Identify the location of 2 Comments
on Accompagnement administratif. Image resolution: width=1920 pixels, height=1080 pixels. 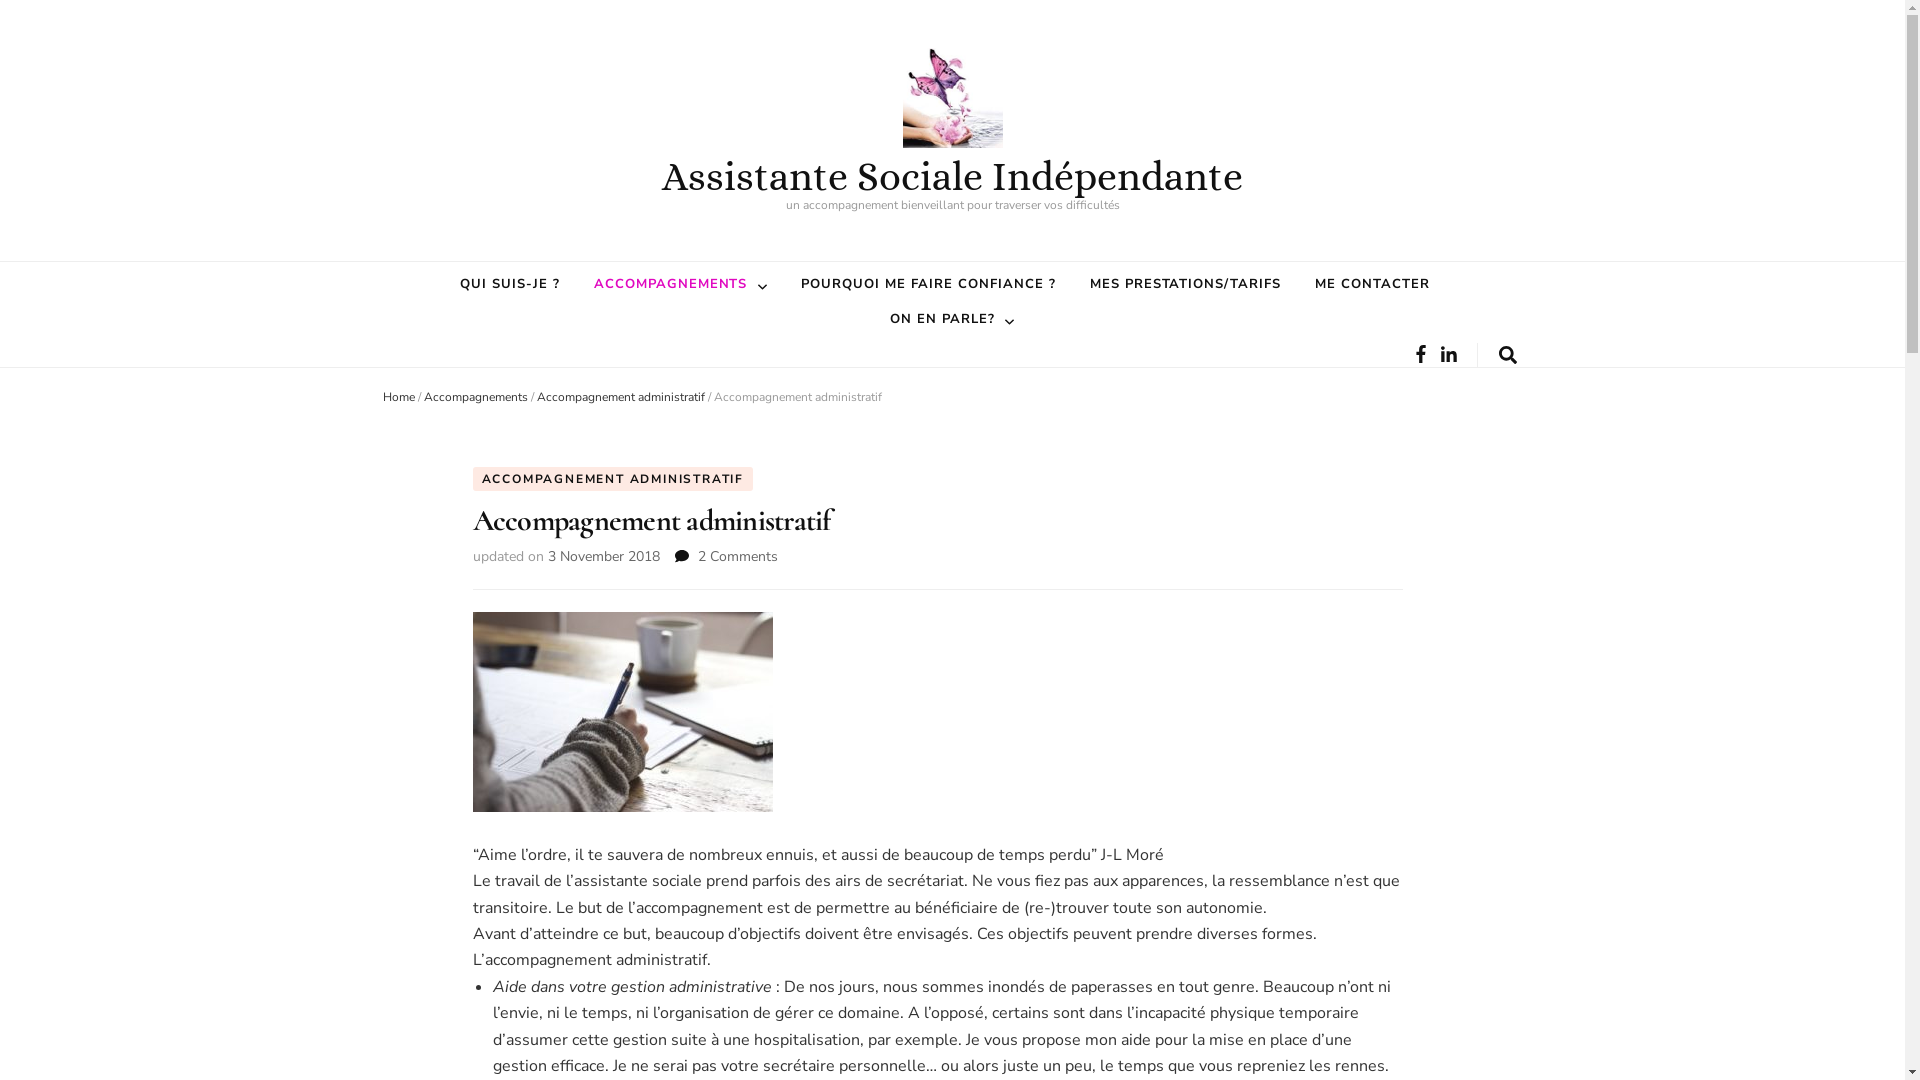
(738, 556).